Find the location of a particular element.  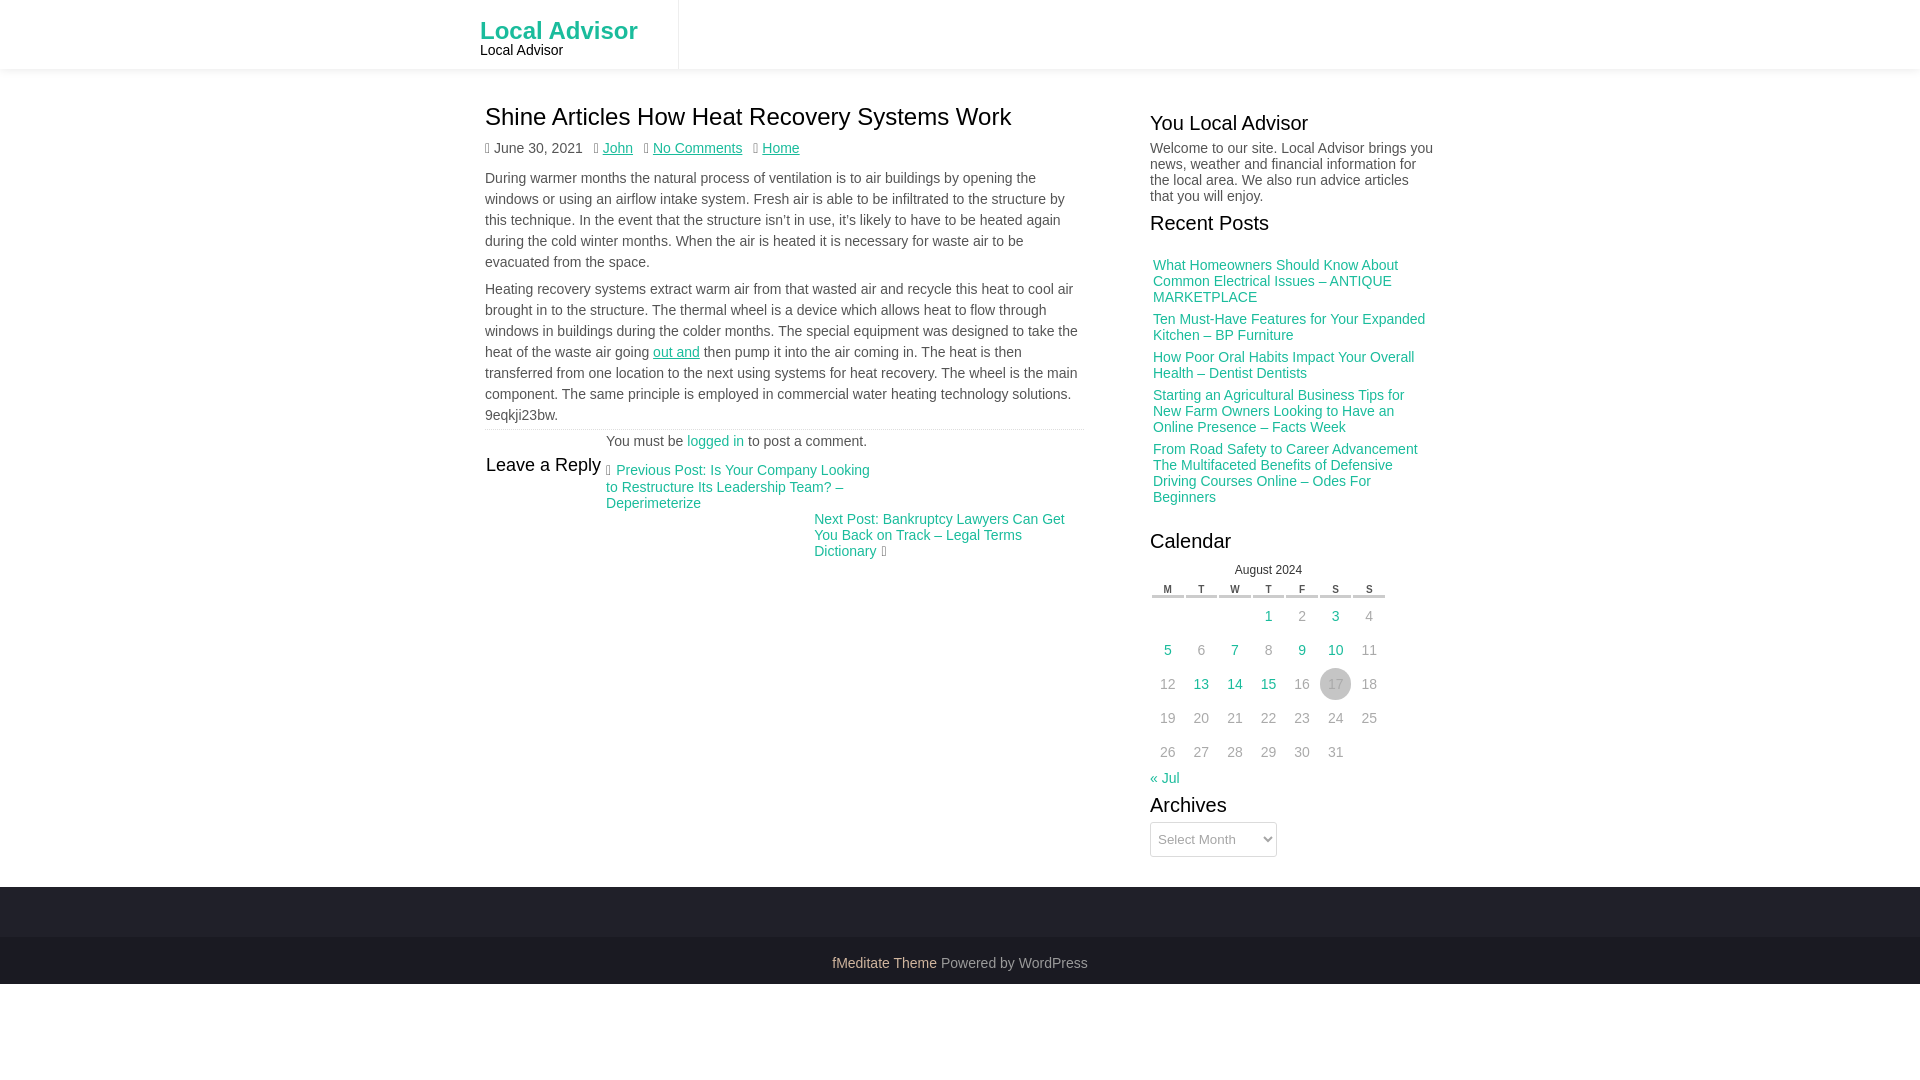

John is located at coordinates (618, 148).